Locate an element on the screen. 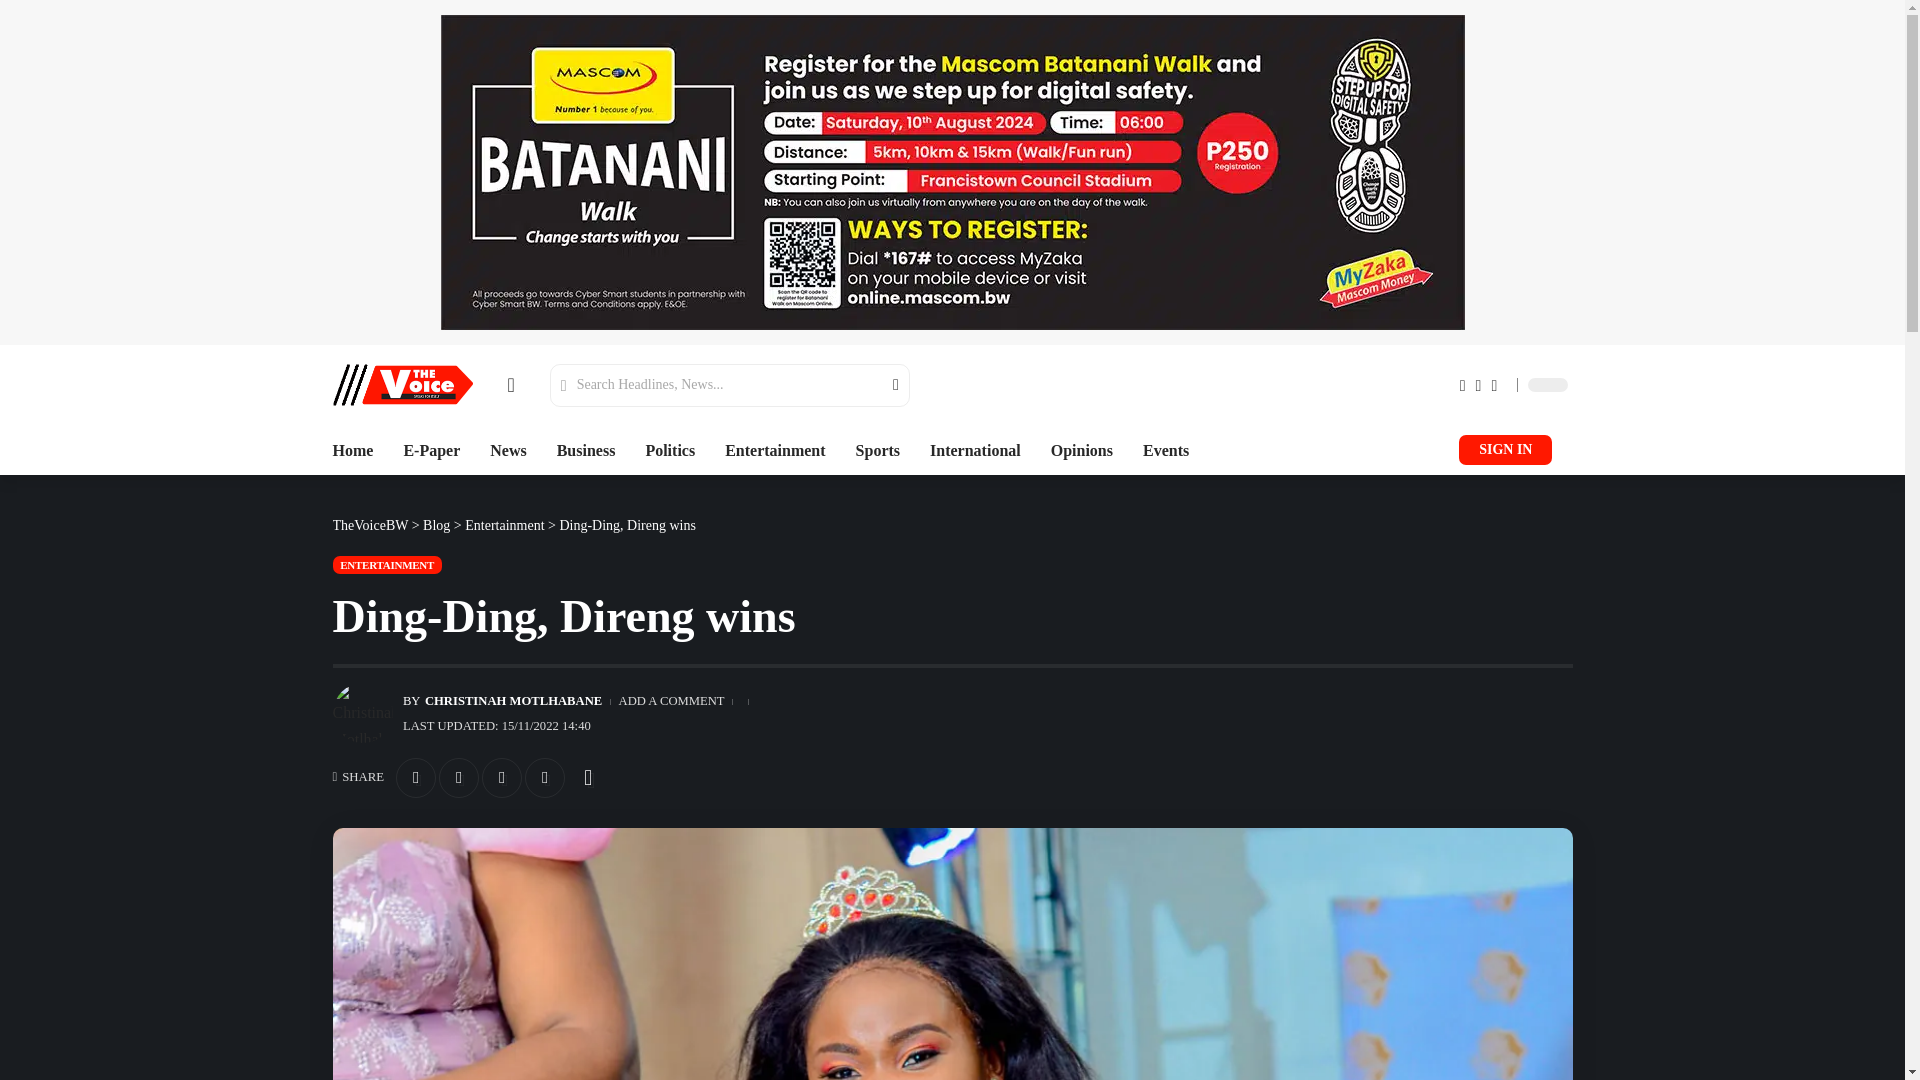  International is located at coordinates (975, 450).